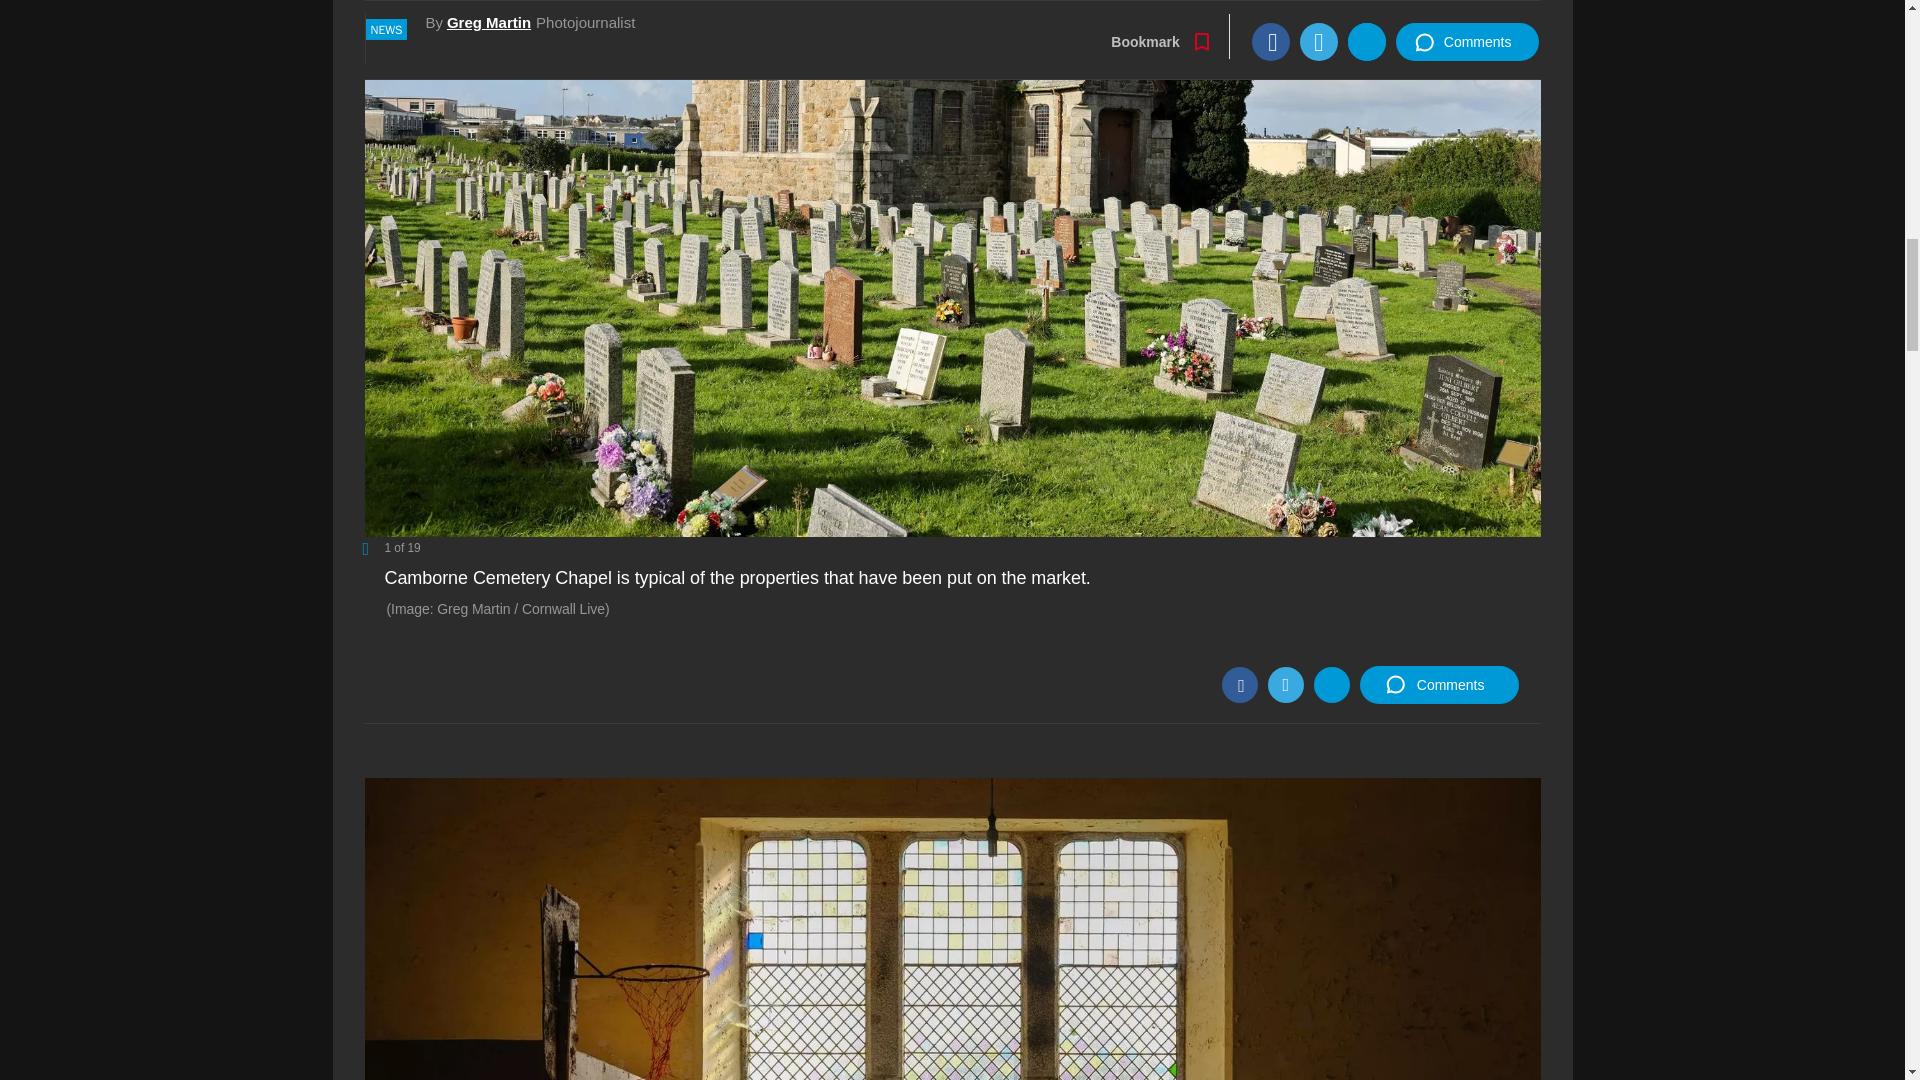 Image resolution: width=1920 pixels, height=1080 pixels. I want to click on Facebook, so click(1239, 685).